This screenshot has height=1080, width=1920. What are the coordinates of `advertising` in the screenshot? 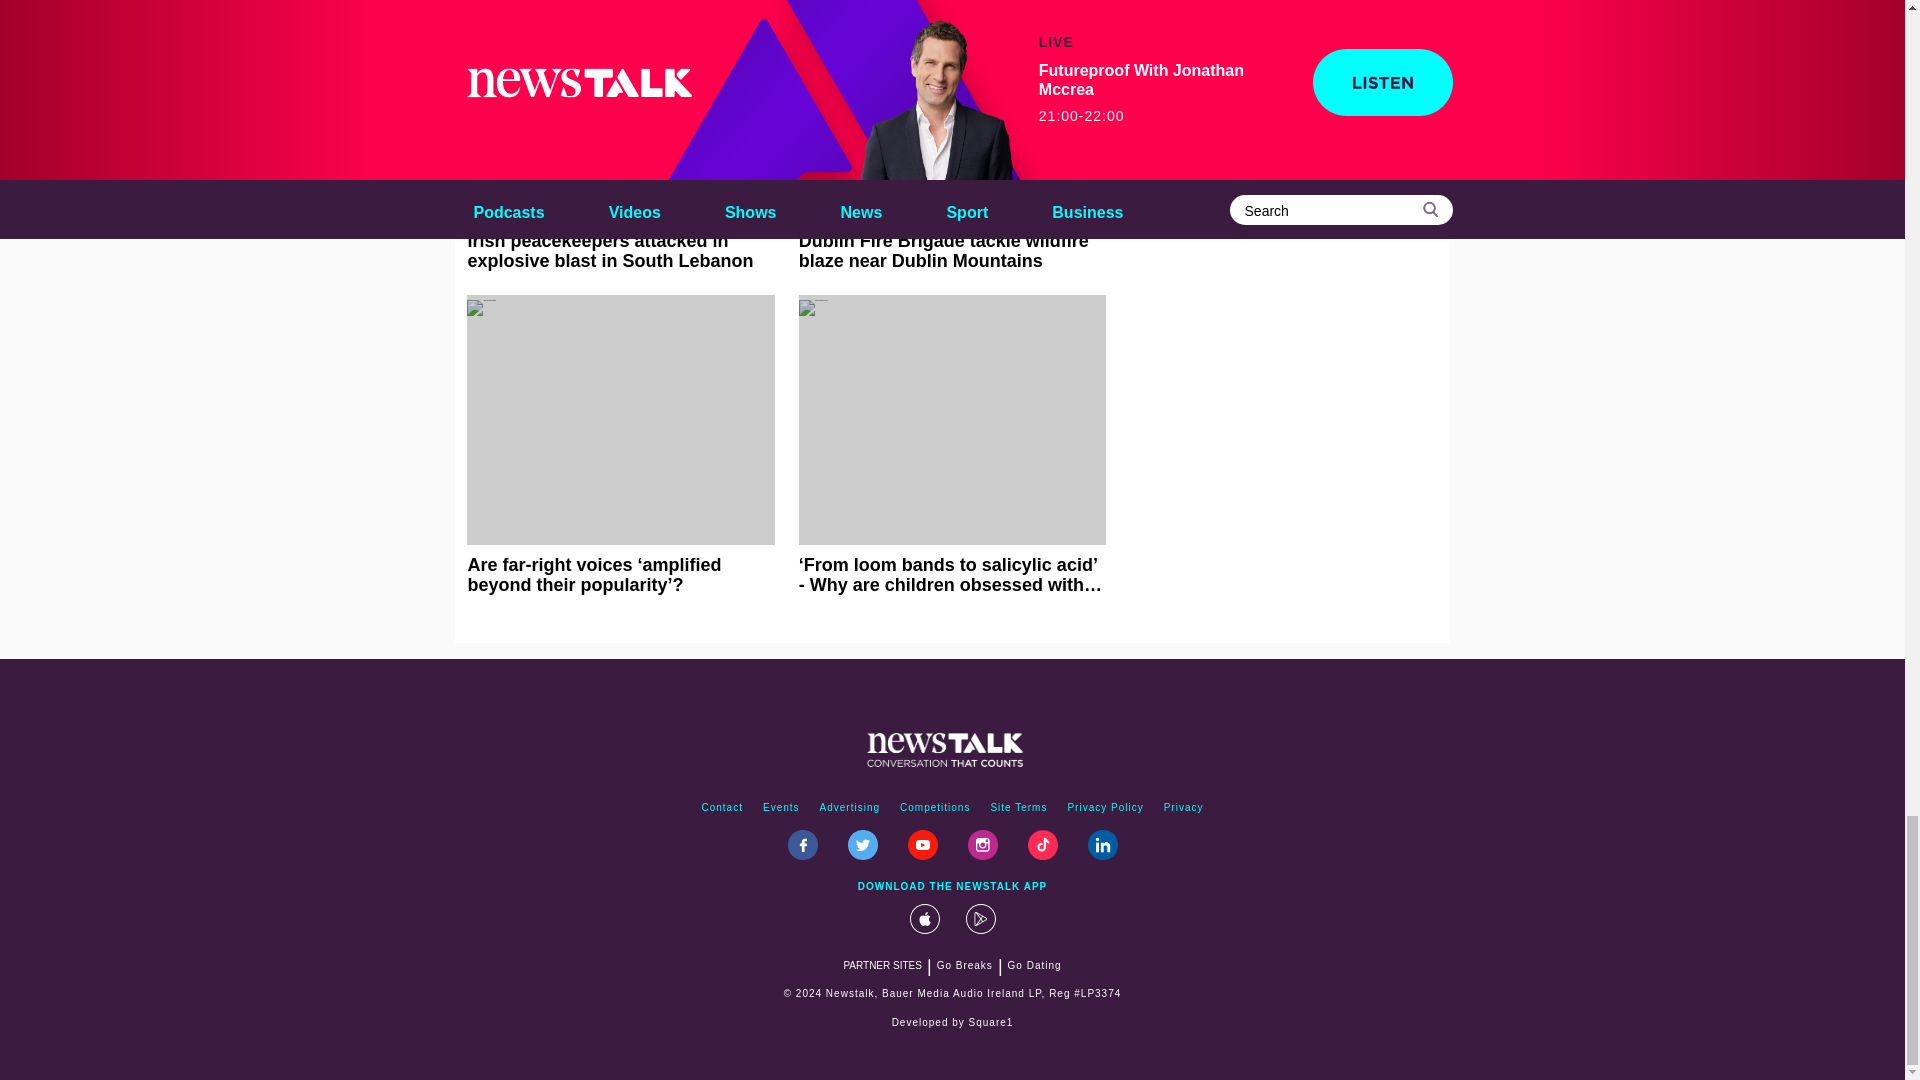 It's located at (850, 808).